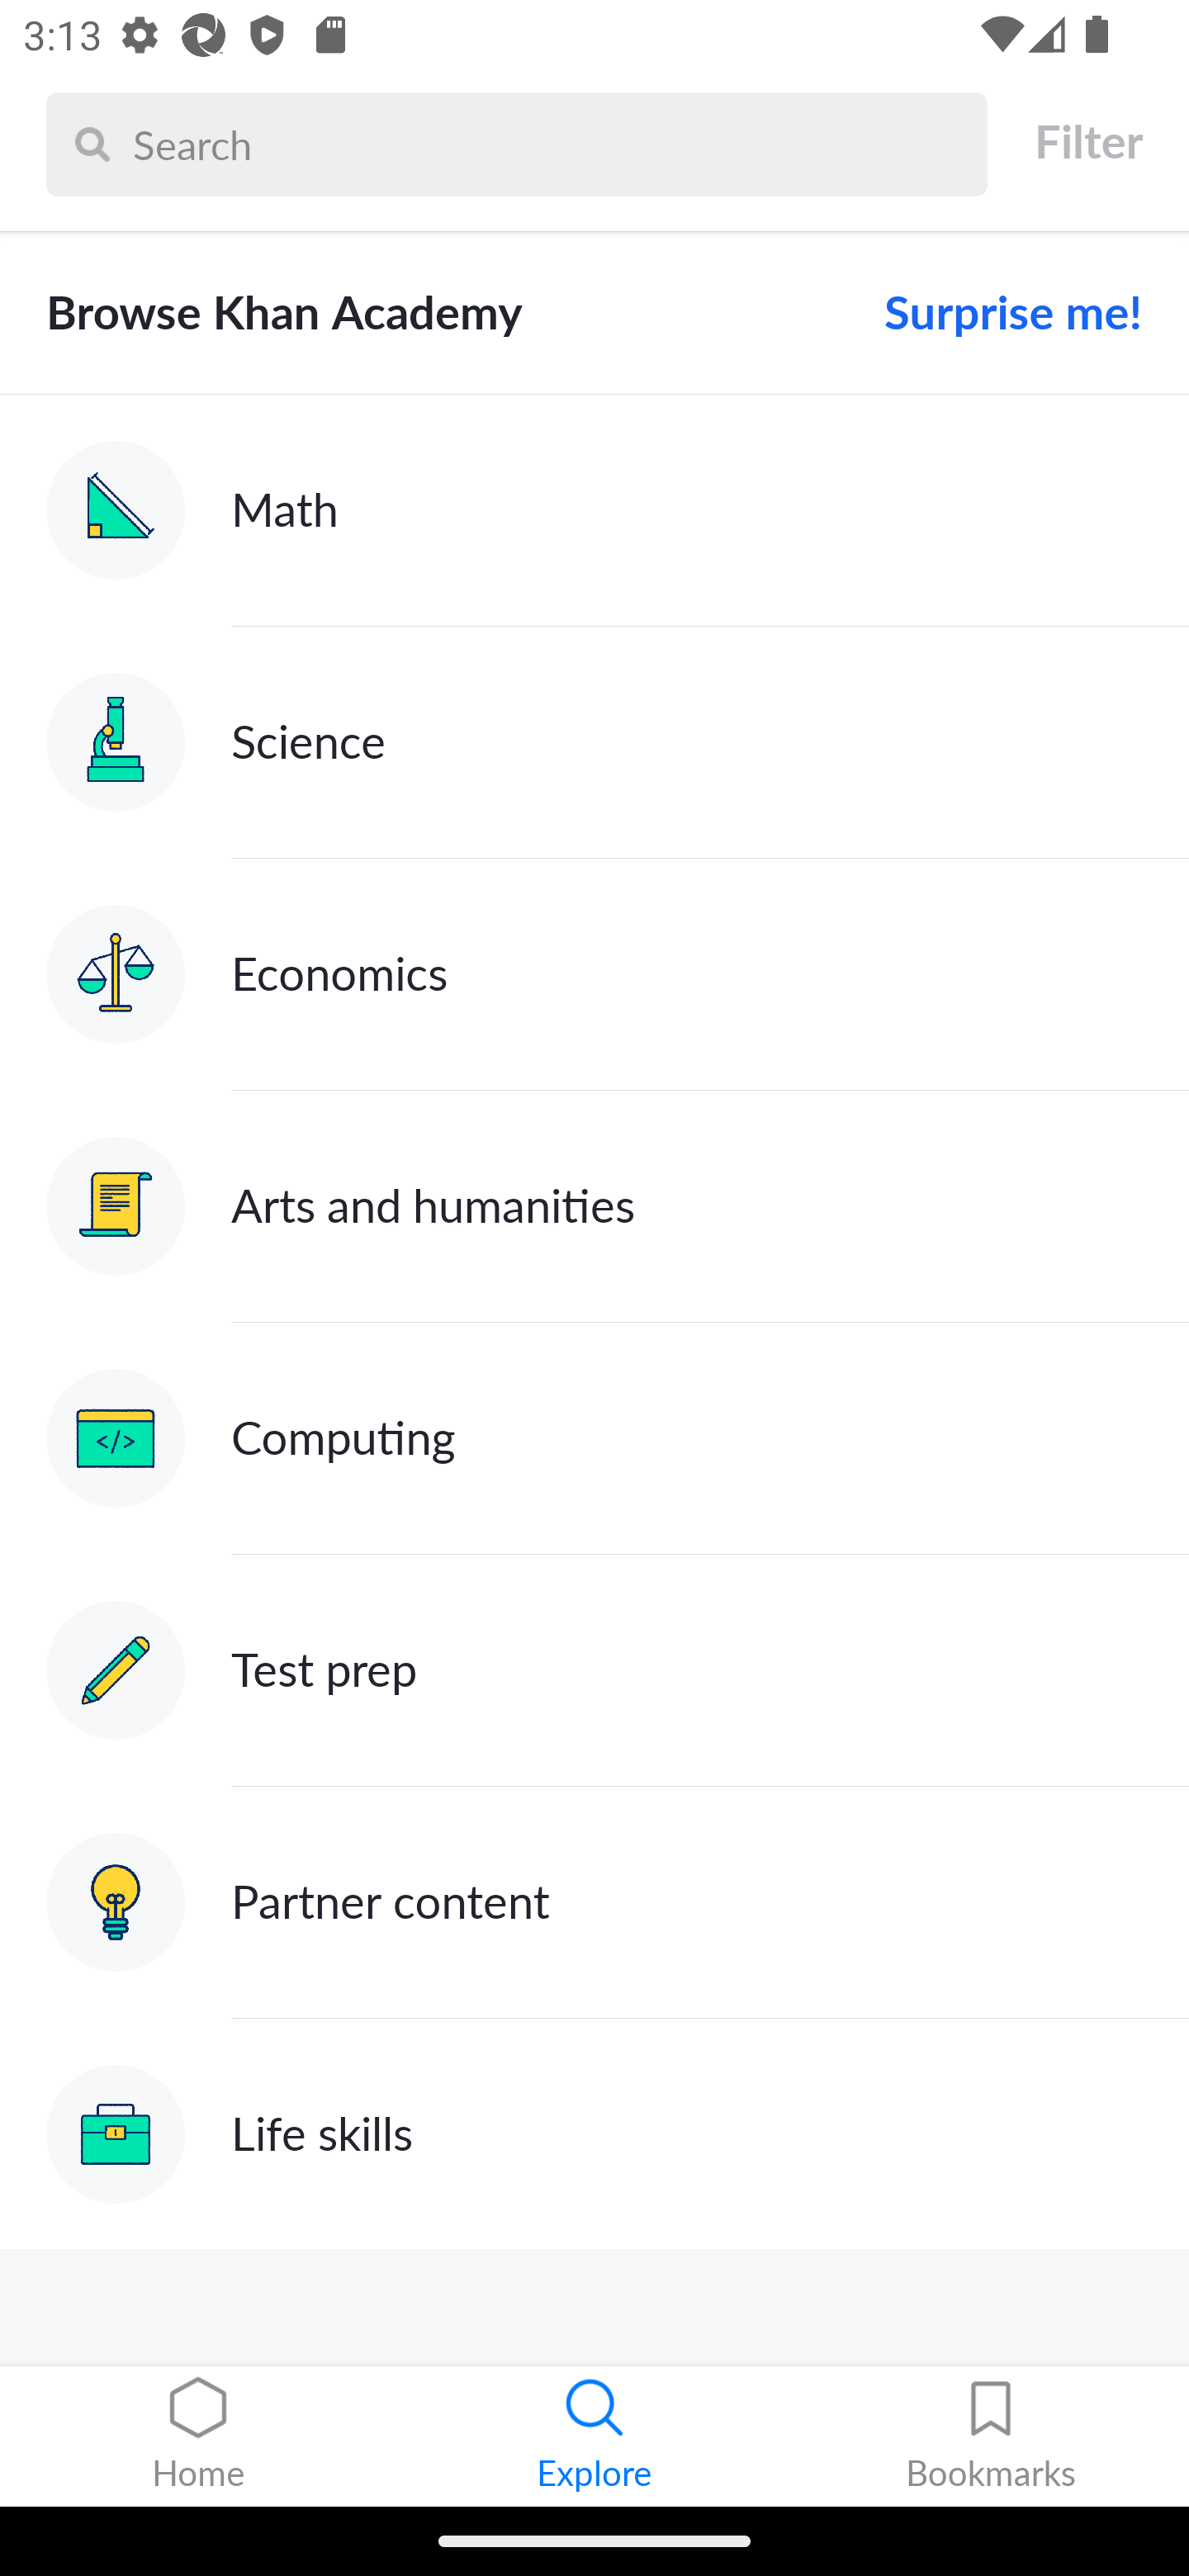  I want to click on Surprise me!, so click(1001, 312).